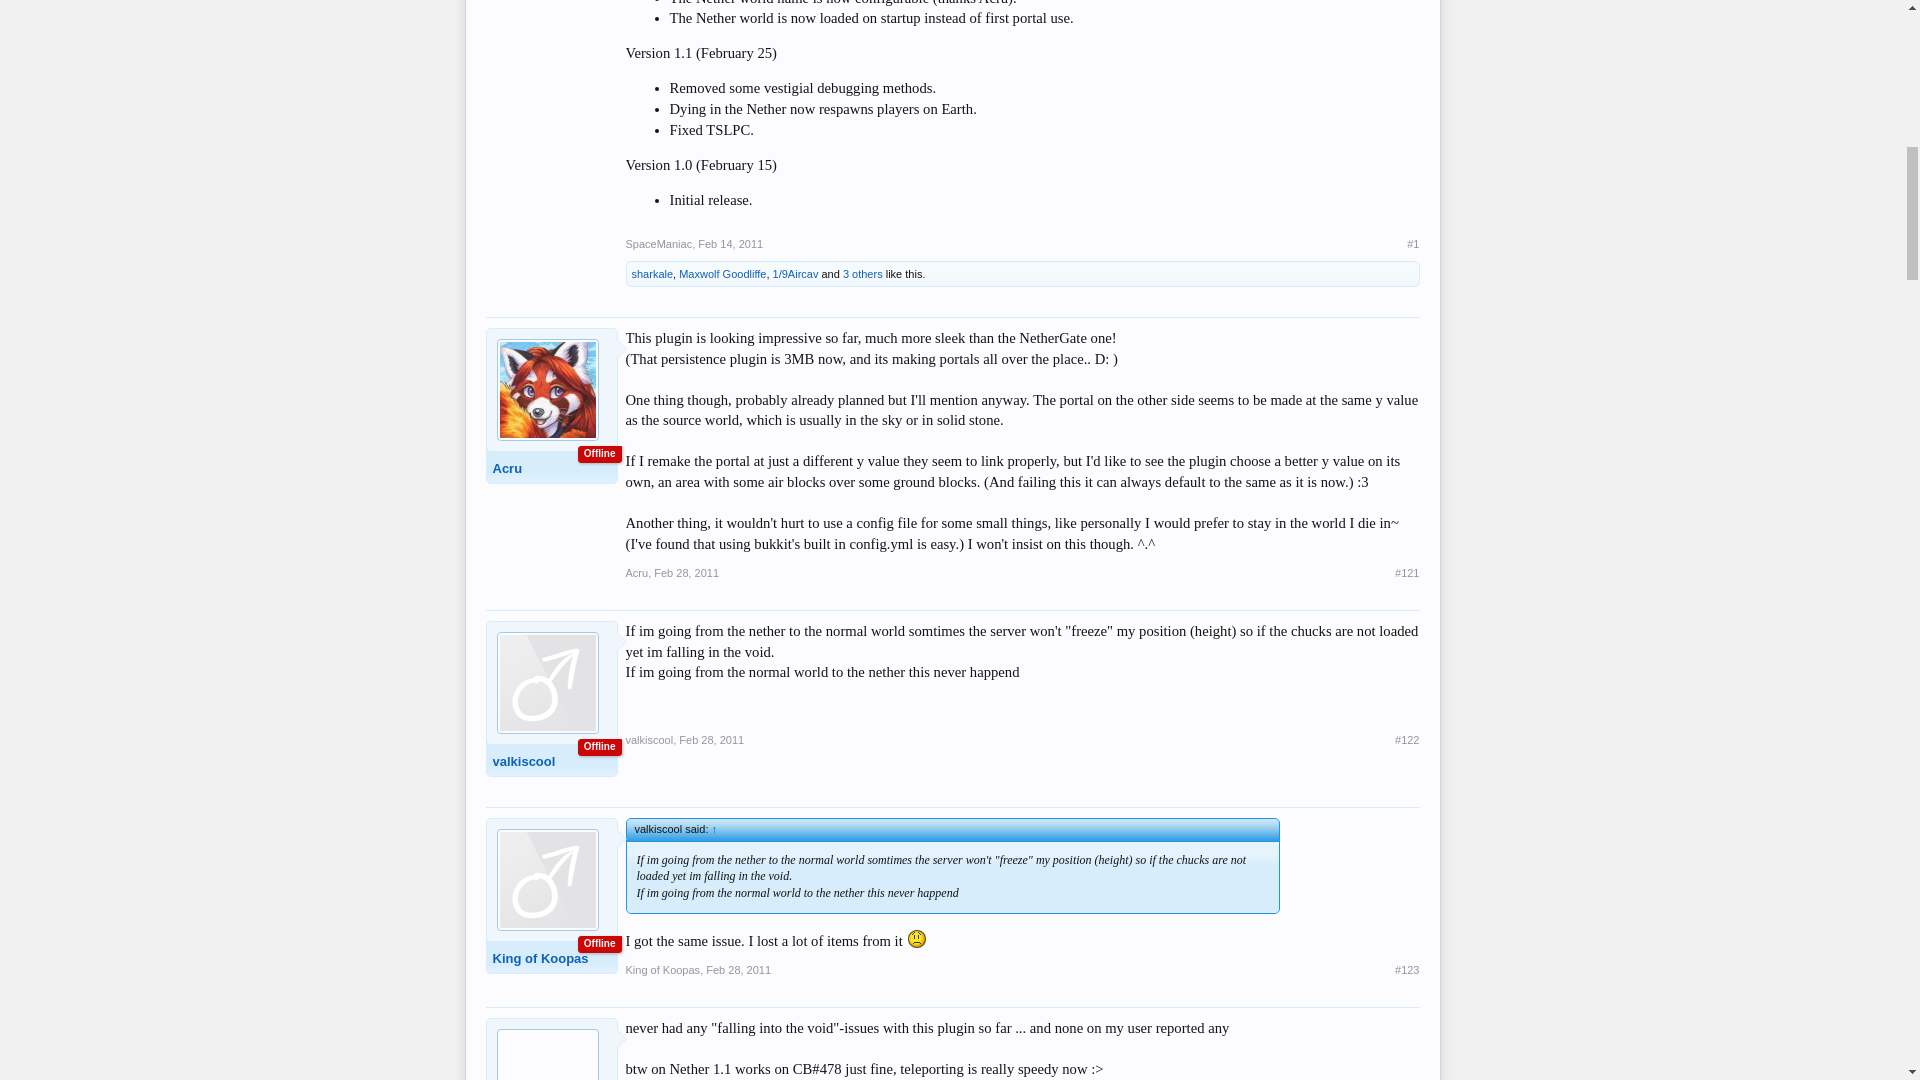 This screenshot has height=1080, width=1920. I want to click on Acru, so click(546, 466).